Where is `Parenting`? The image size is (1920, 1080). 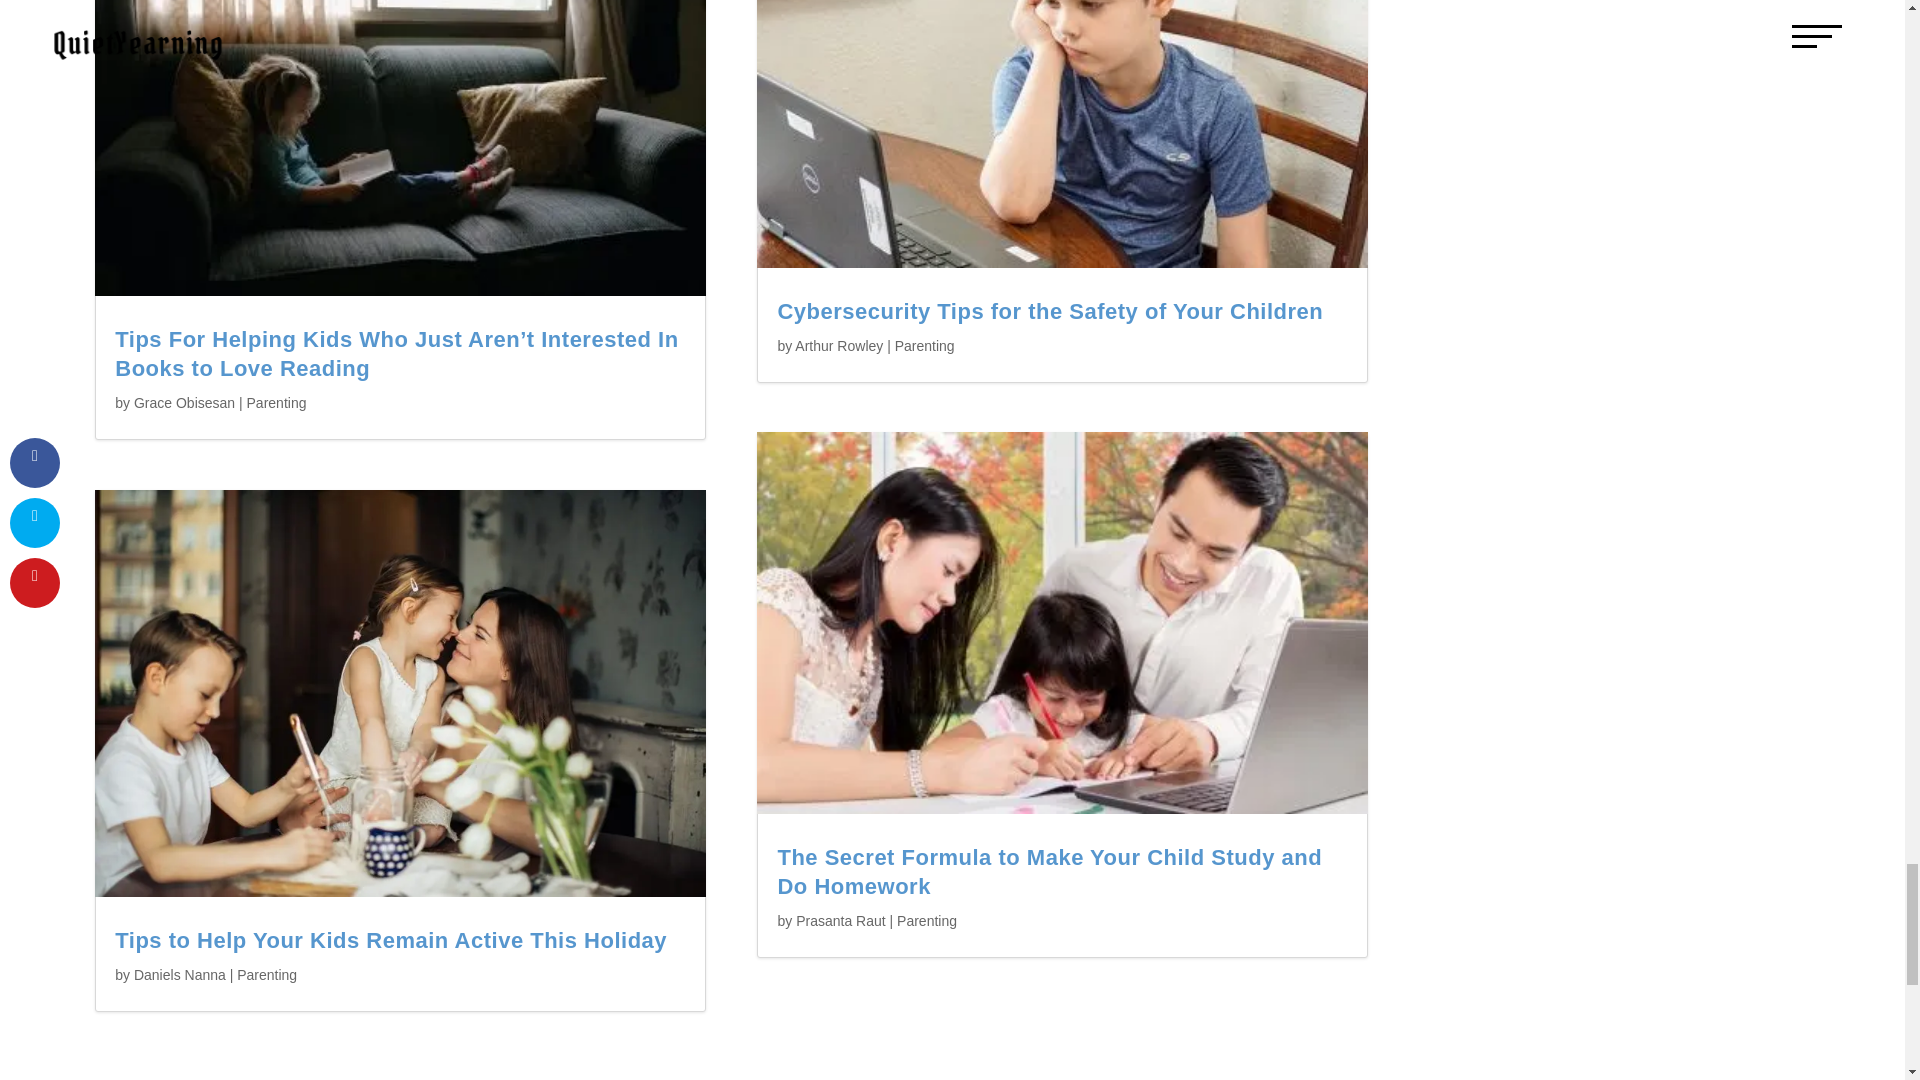 Parenting is located at coordinates (266, 974).